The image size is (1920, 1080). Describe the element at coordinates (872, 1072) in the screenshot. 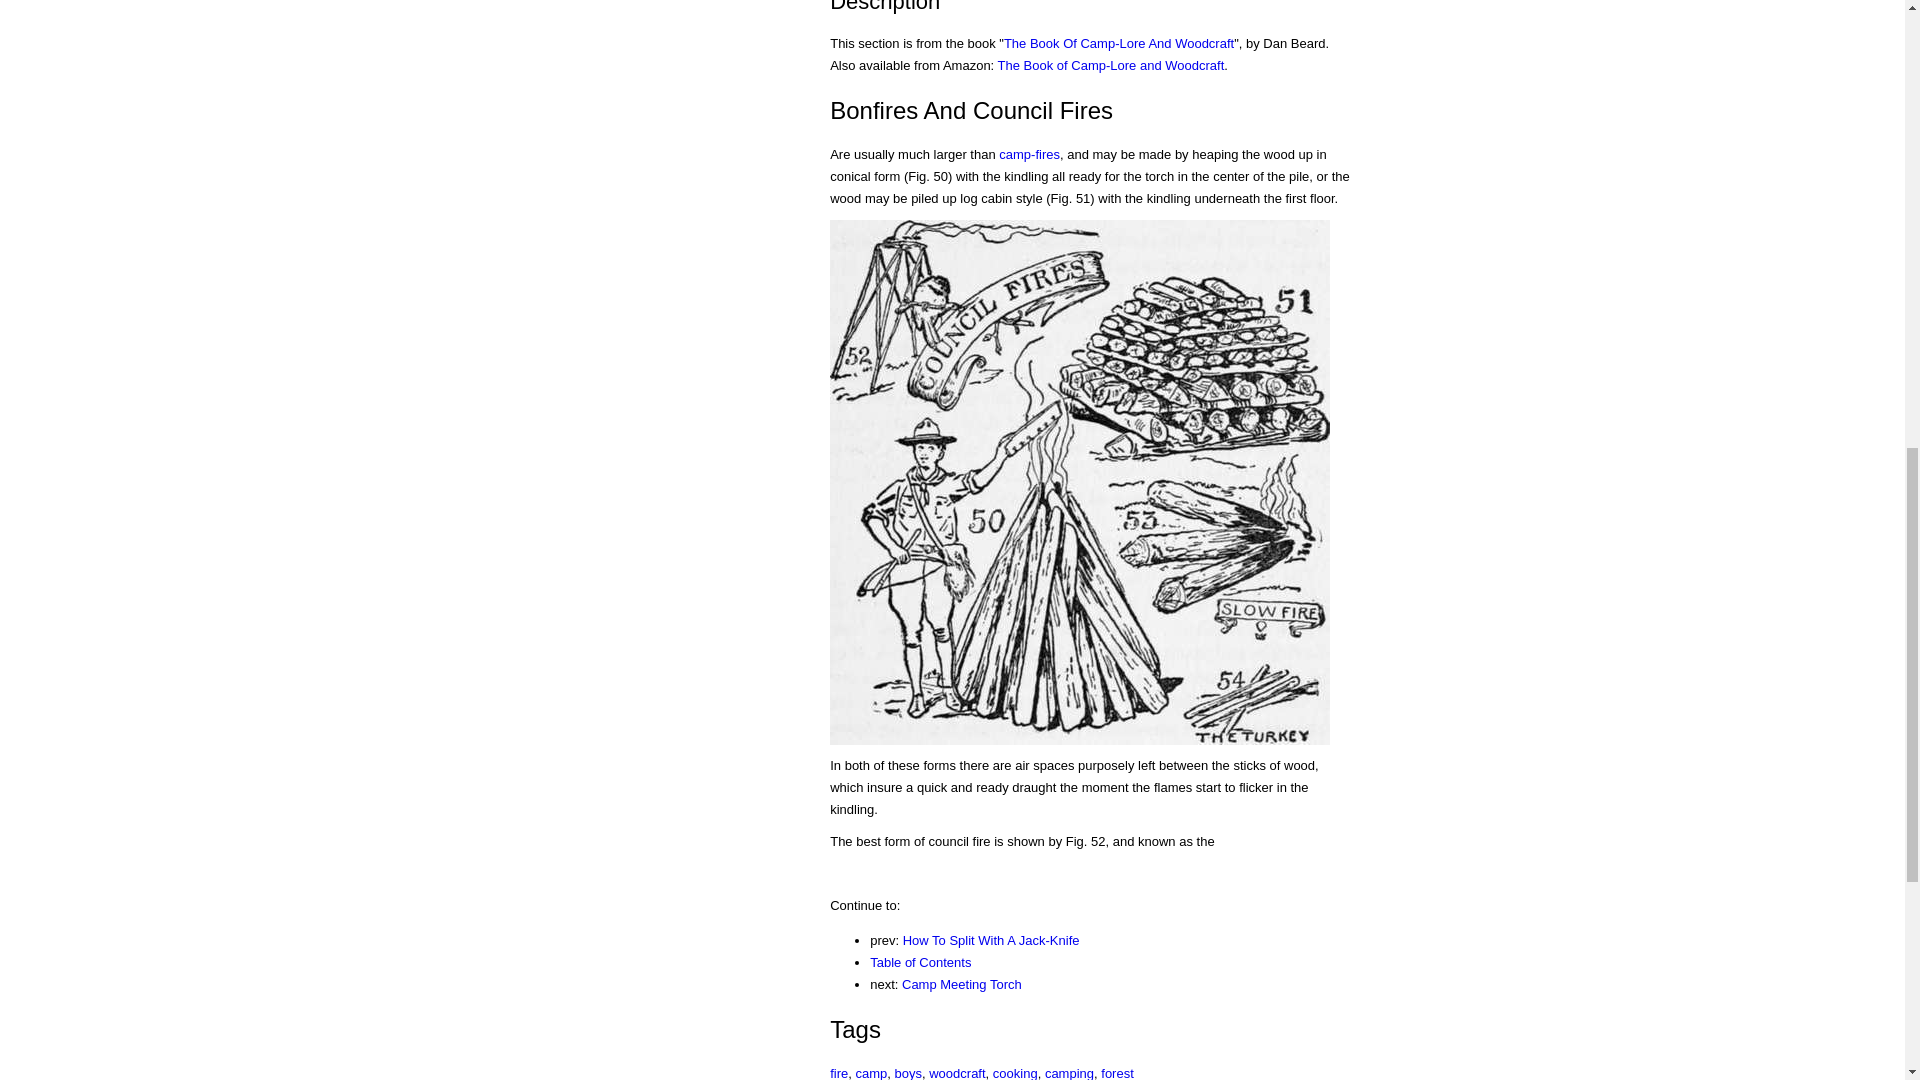

I see `camp` at that location.